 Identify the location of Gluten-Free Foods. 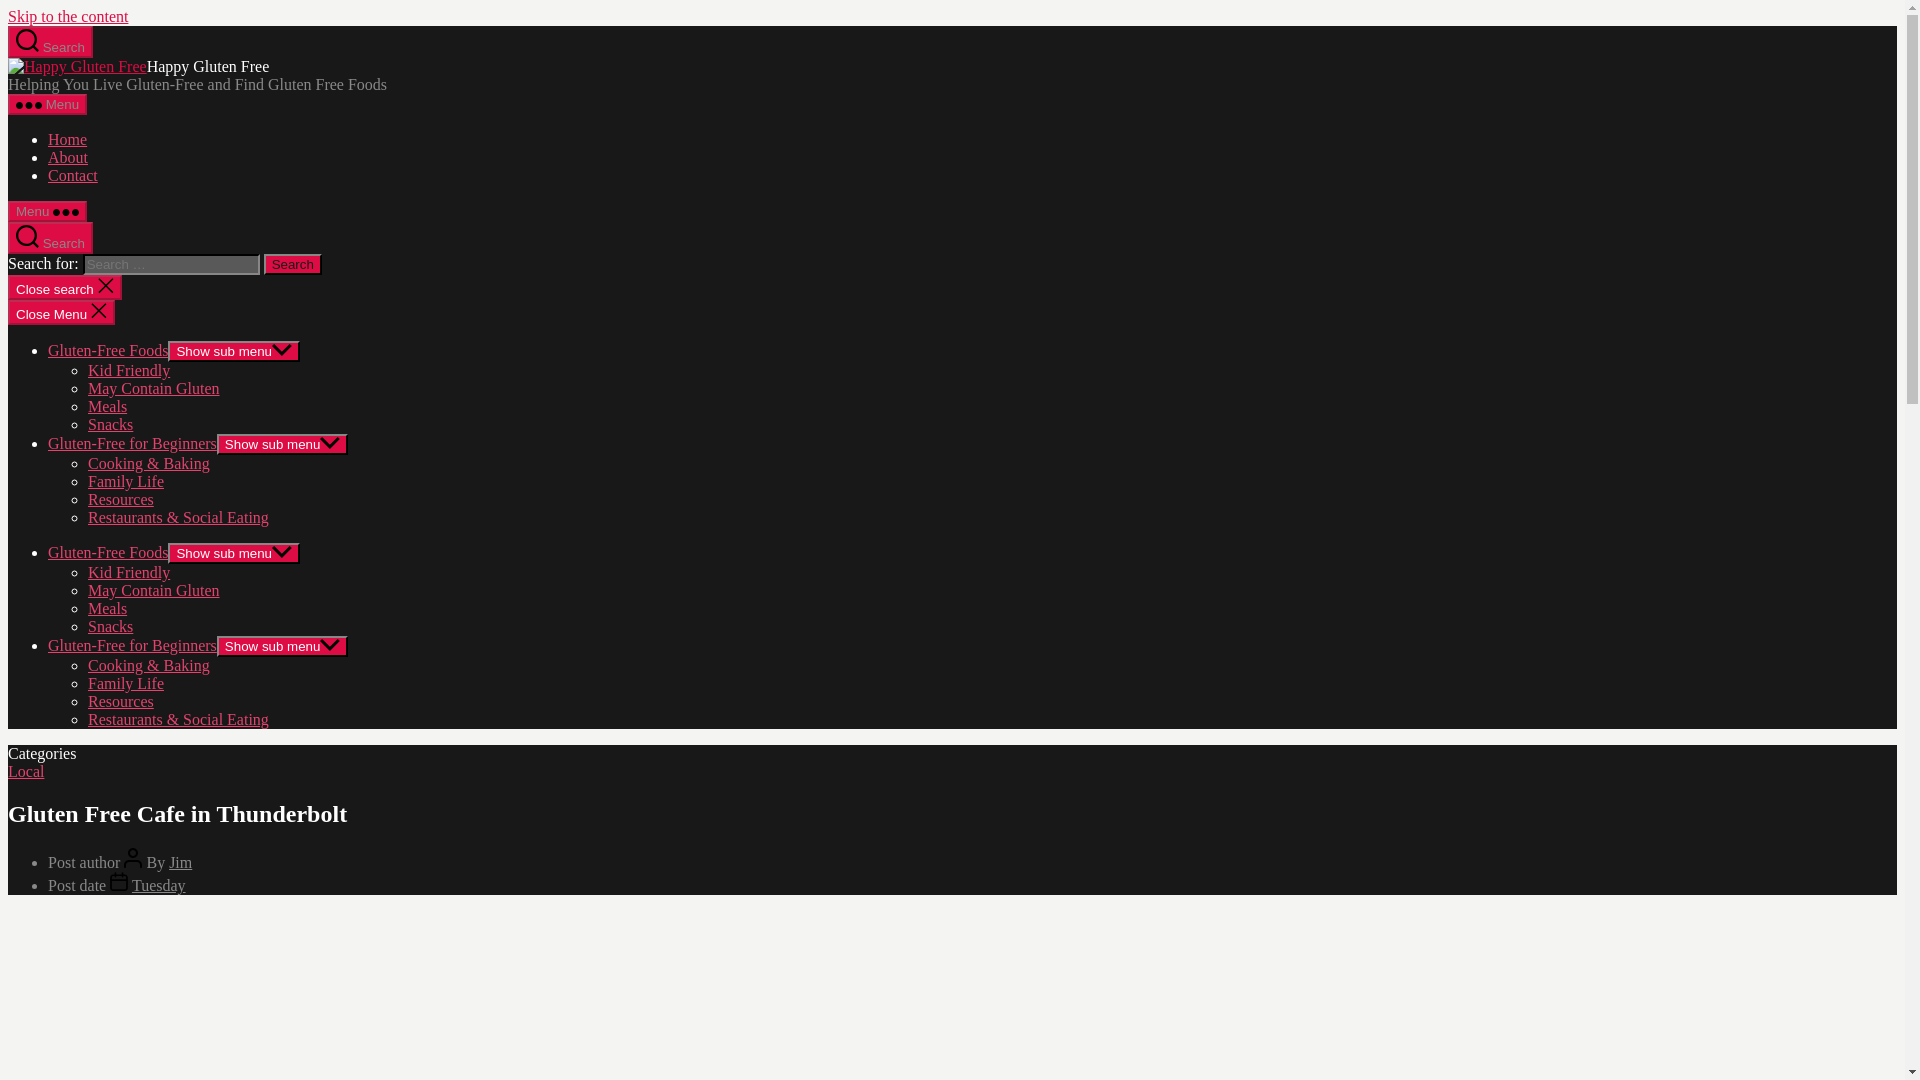
(108, 552).